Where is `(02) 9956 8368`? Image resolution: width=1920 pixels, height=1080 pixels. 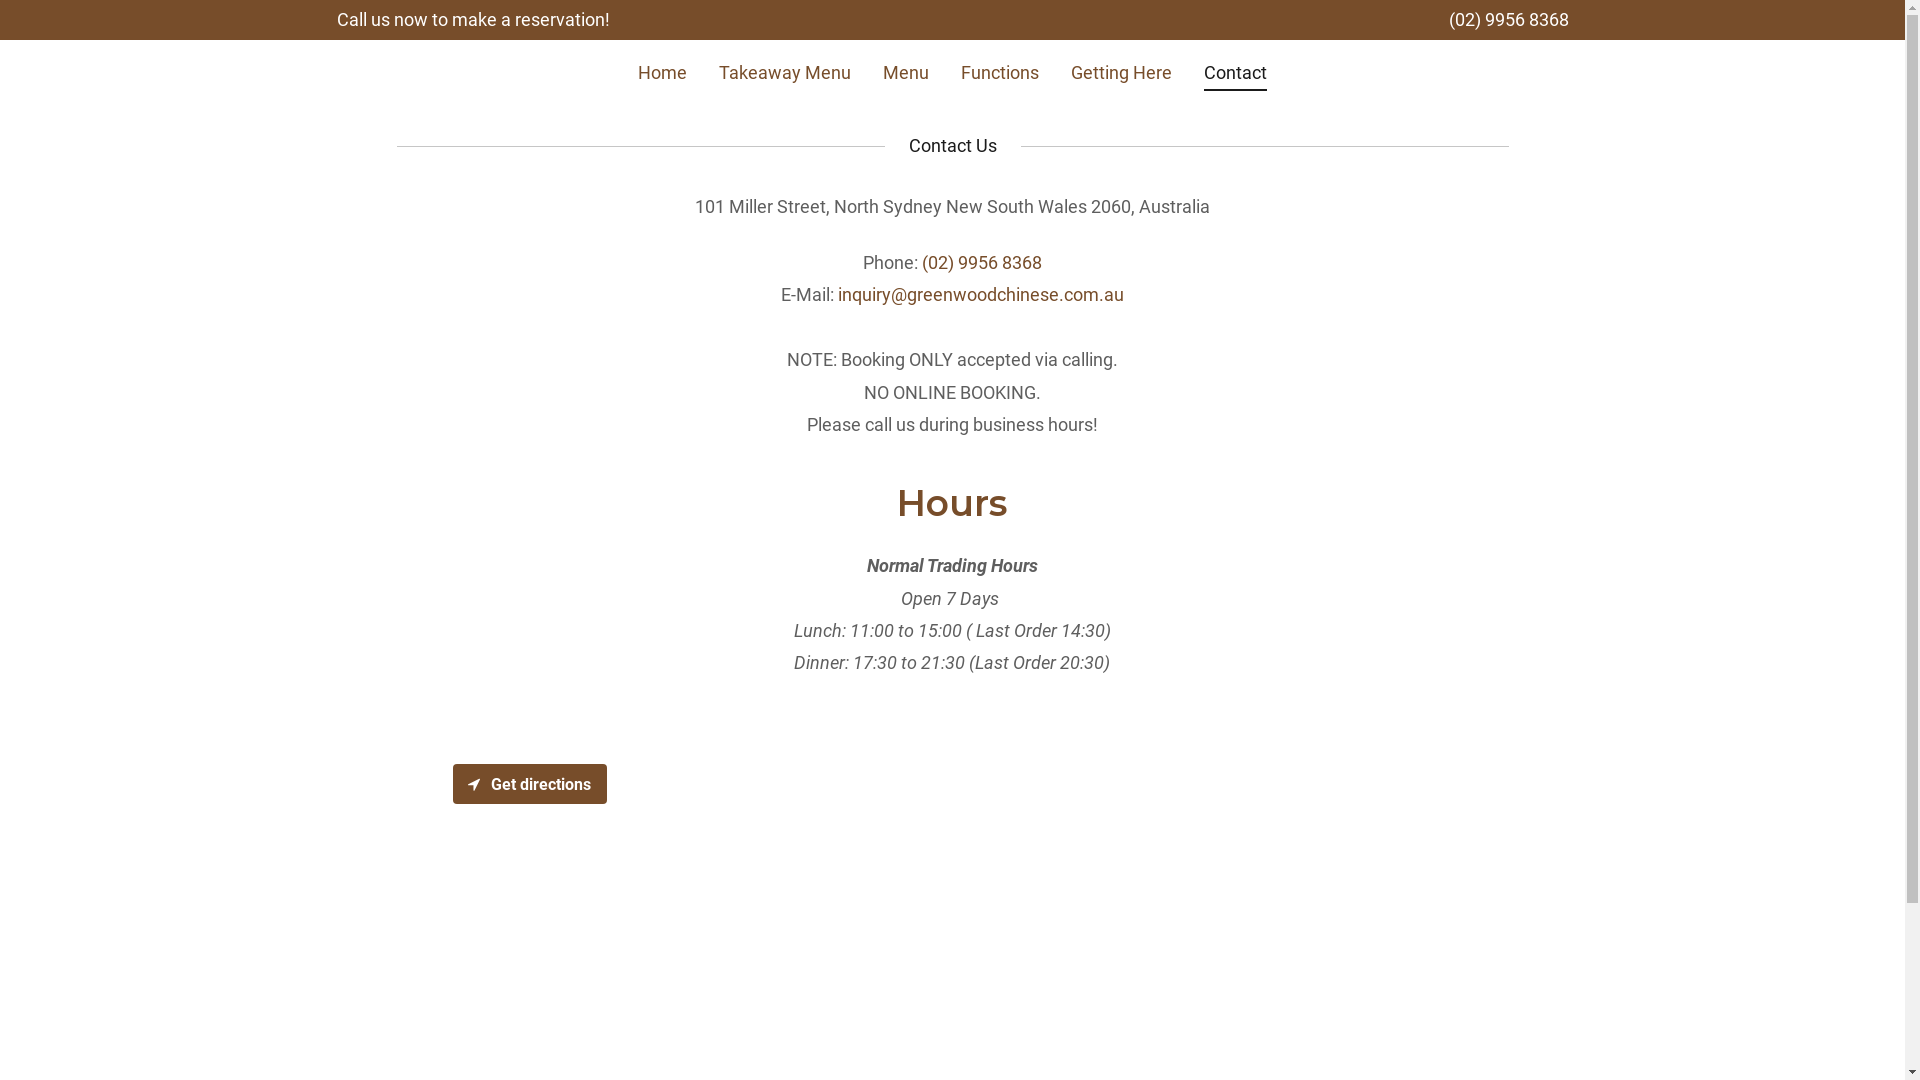
(02) 9956 8368 is located at coordinates (982, 262).